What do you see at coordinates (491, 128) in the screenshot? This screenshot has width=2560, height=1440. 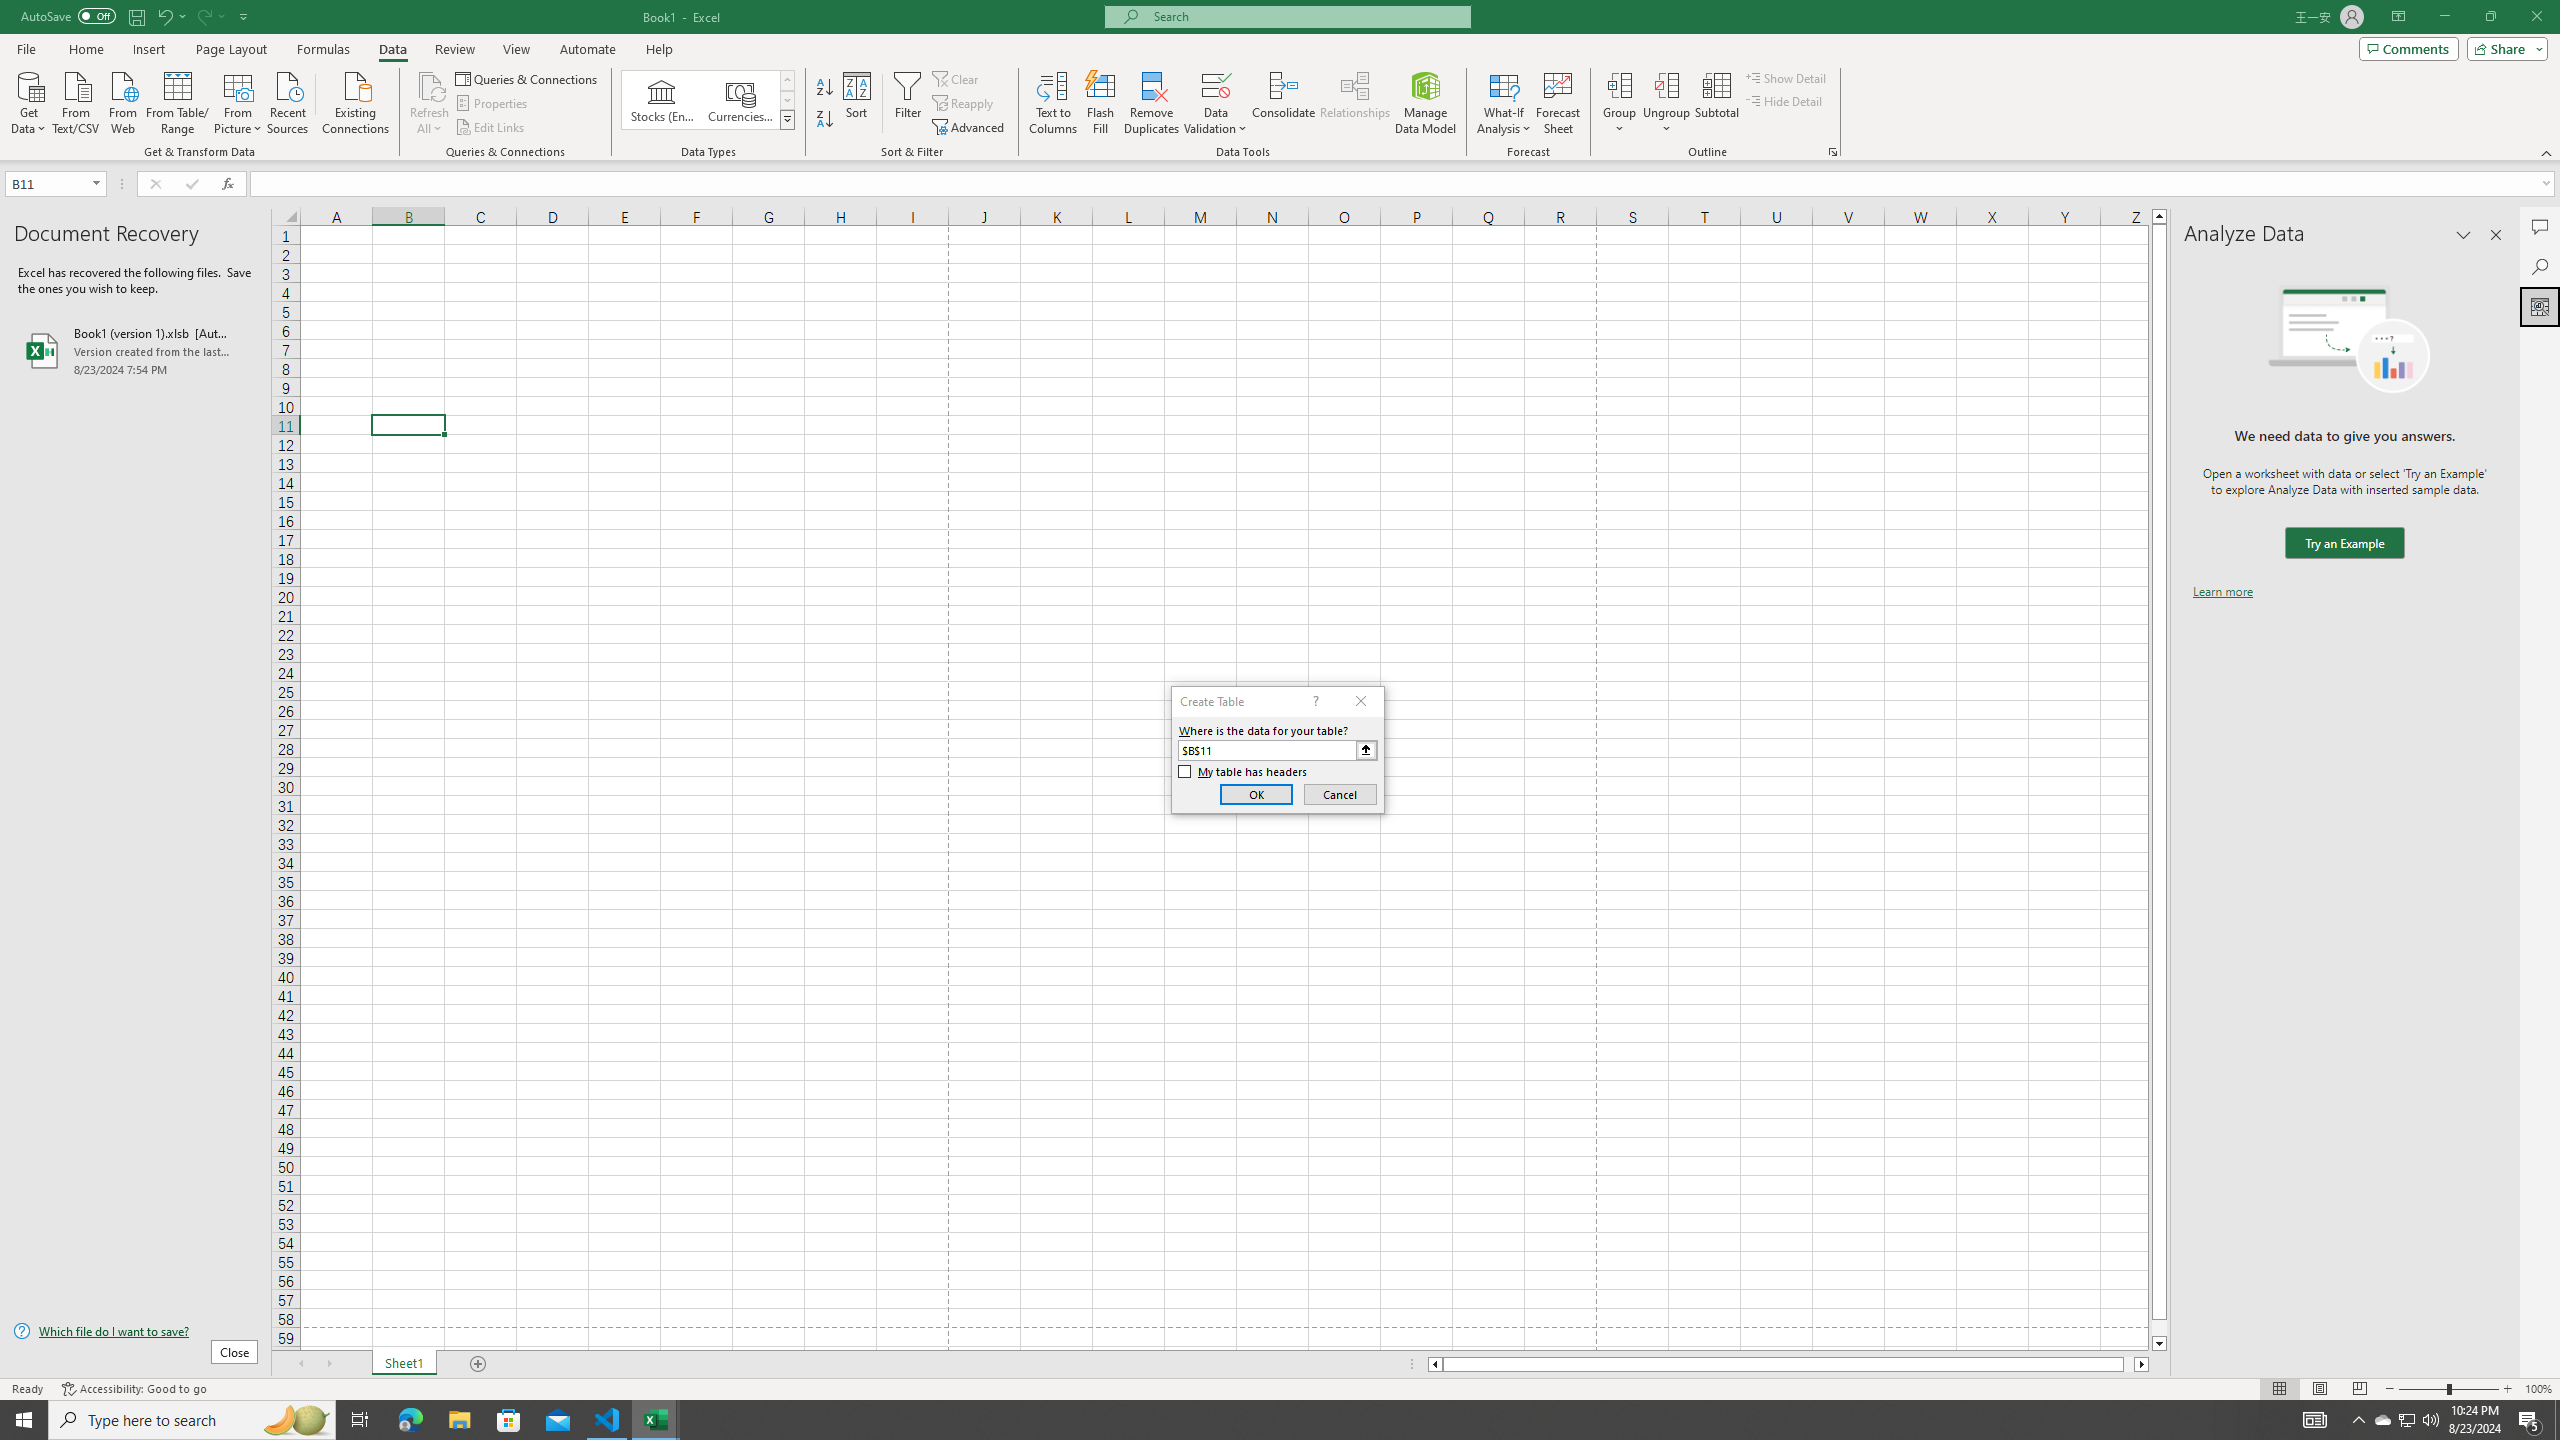 I see `Edit Links` at bounding box center [491, 128].